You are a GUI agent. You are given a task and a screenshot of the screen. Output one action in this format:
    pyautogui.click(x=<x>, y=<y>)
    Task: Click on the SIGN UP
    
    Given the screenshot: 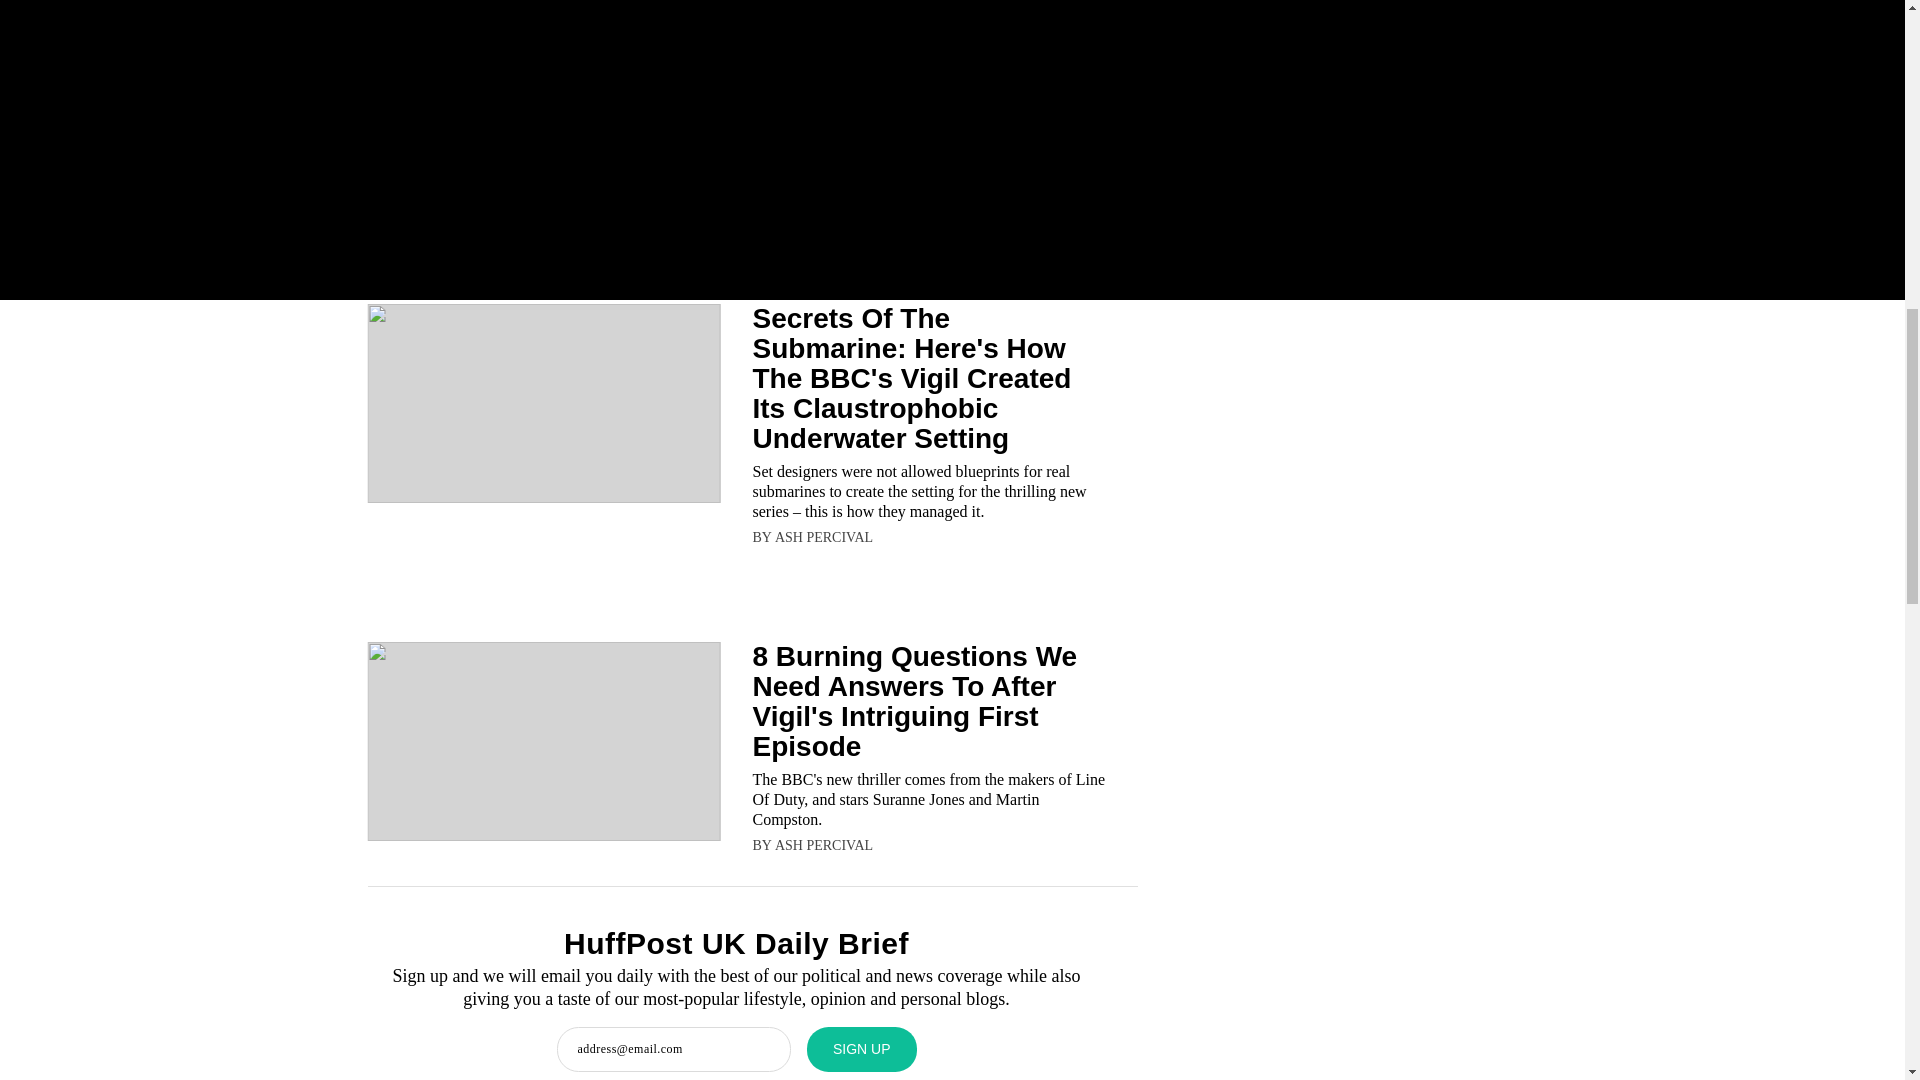 What is the action you would take?
    pyautogui.click(x=862, y=1050)
    